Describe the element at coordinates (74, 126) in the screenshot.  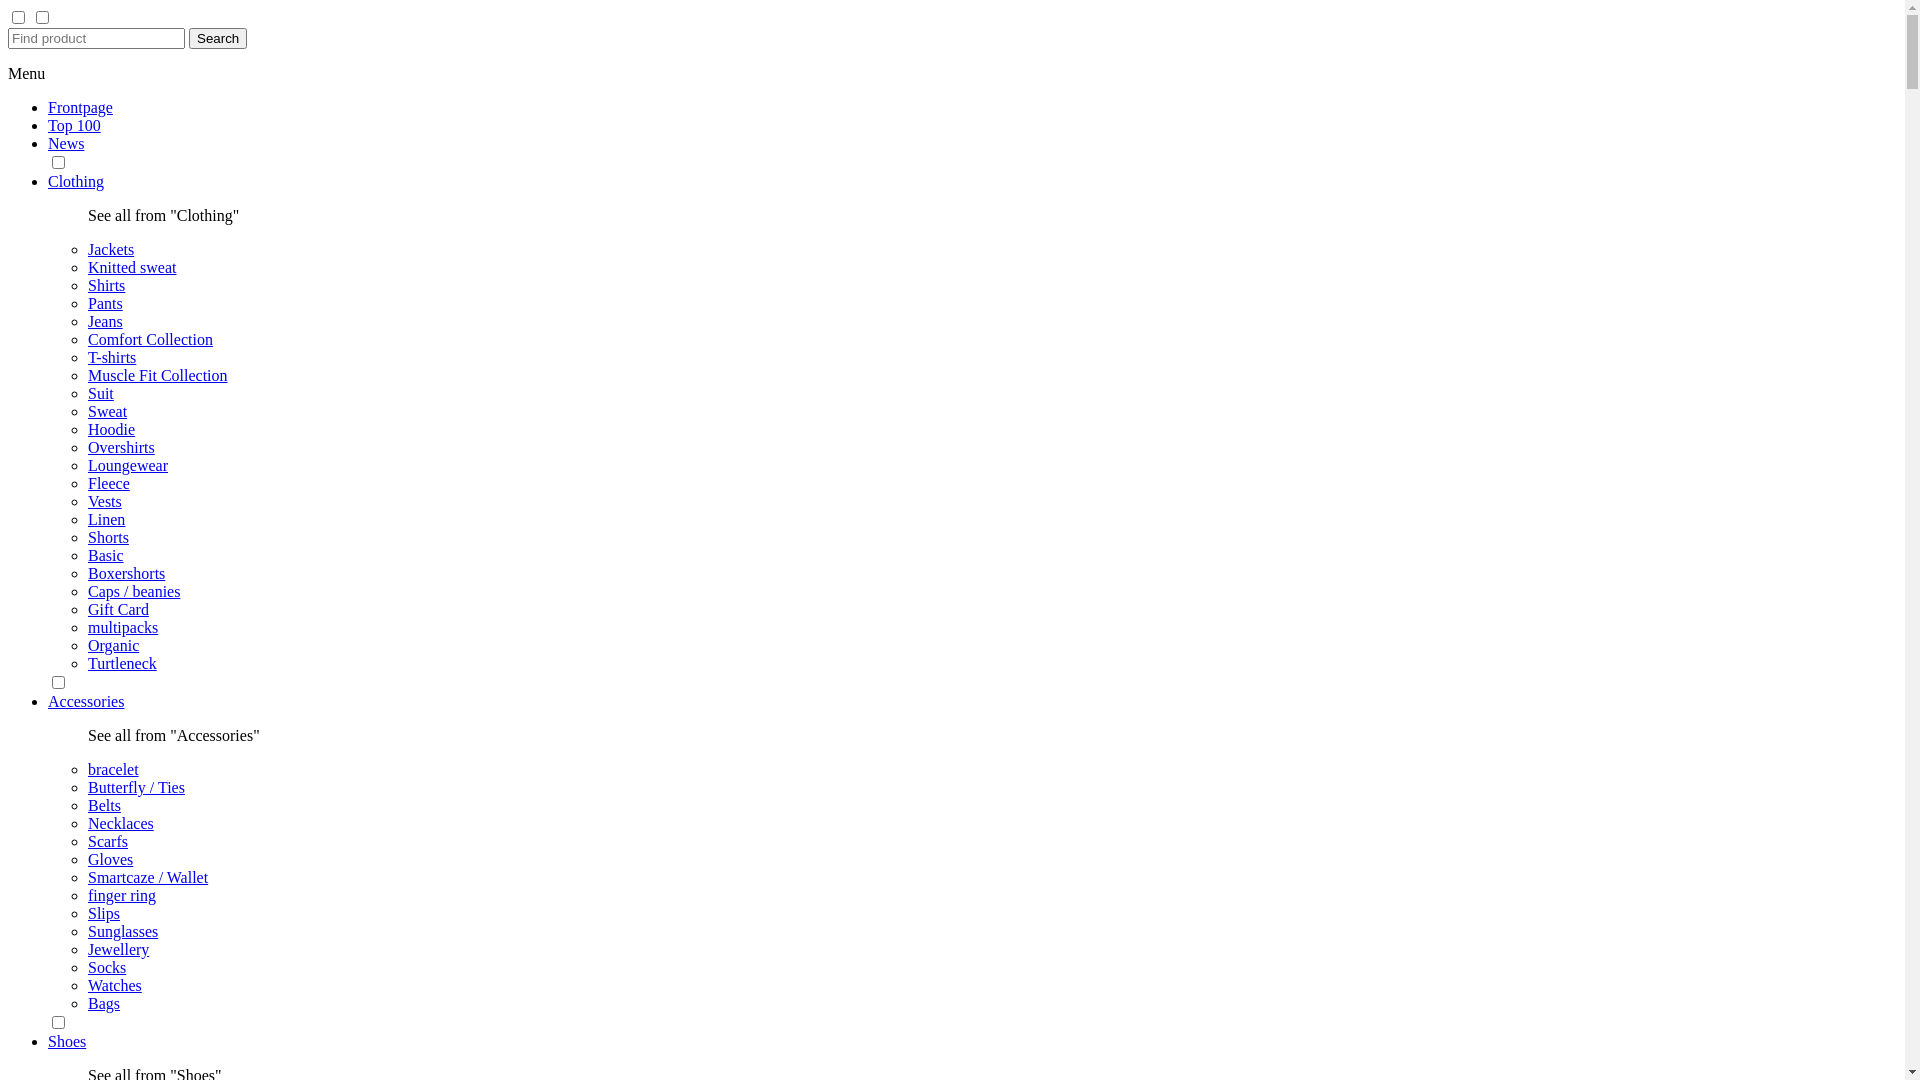
I see `Top 100` at that location.